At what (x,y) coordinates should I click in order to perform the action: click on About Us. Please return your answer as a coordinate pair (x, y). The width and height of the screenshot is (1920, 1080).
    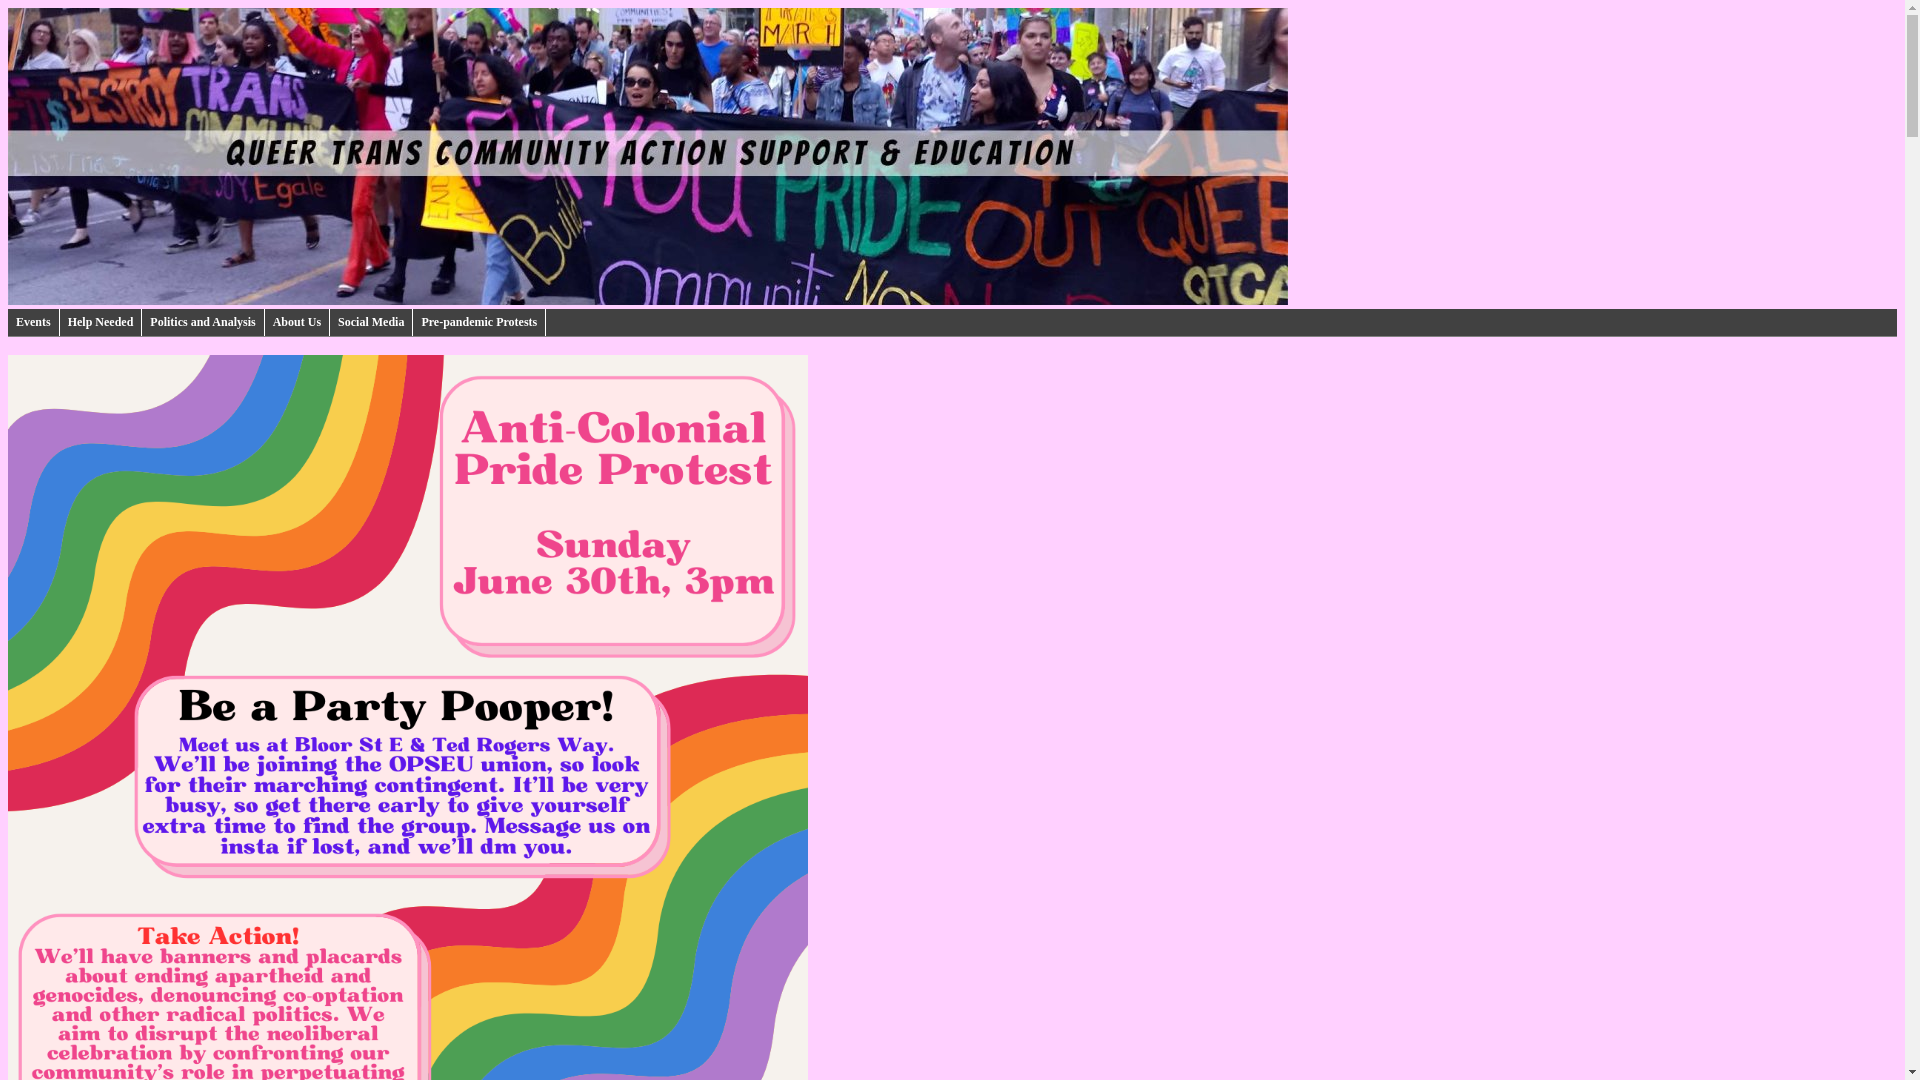
    Looking at the image, I should click on (297, 322).